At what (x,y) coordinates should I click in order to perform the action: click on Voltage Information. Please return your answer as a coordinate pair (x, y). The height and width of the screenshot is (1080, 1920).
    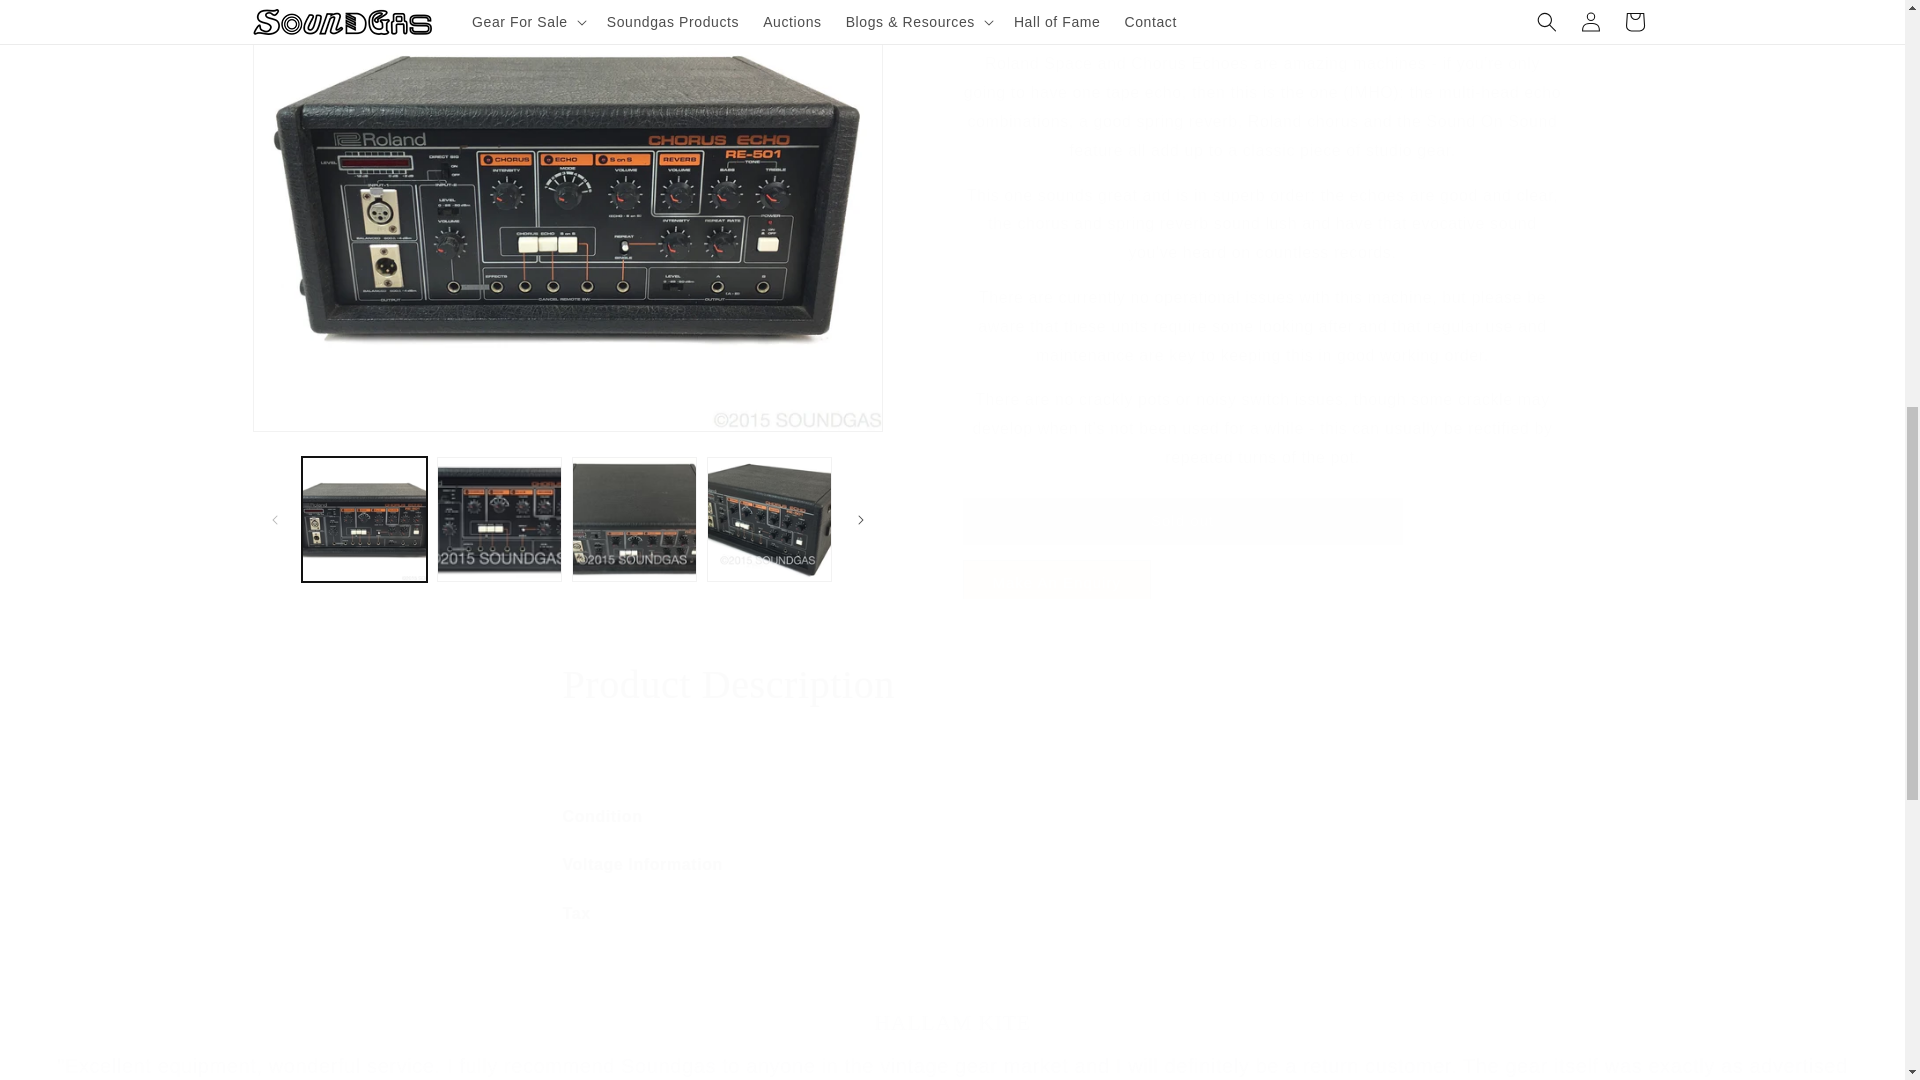
    Looking at the image, I should click on (952, 866).